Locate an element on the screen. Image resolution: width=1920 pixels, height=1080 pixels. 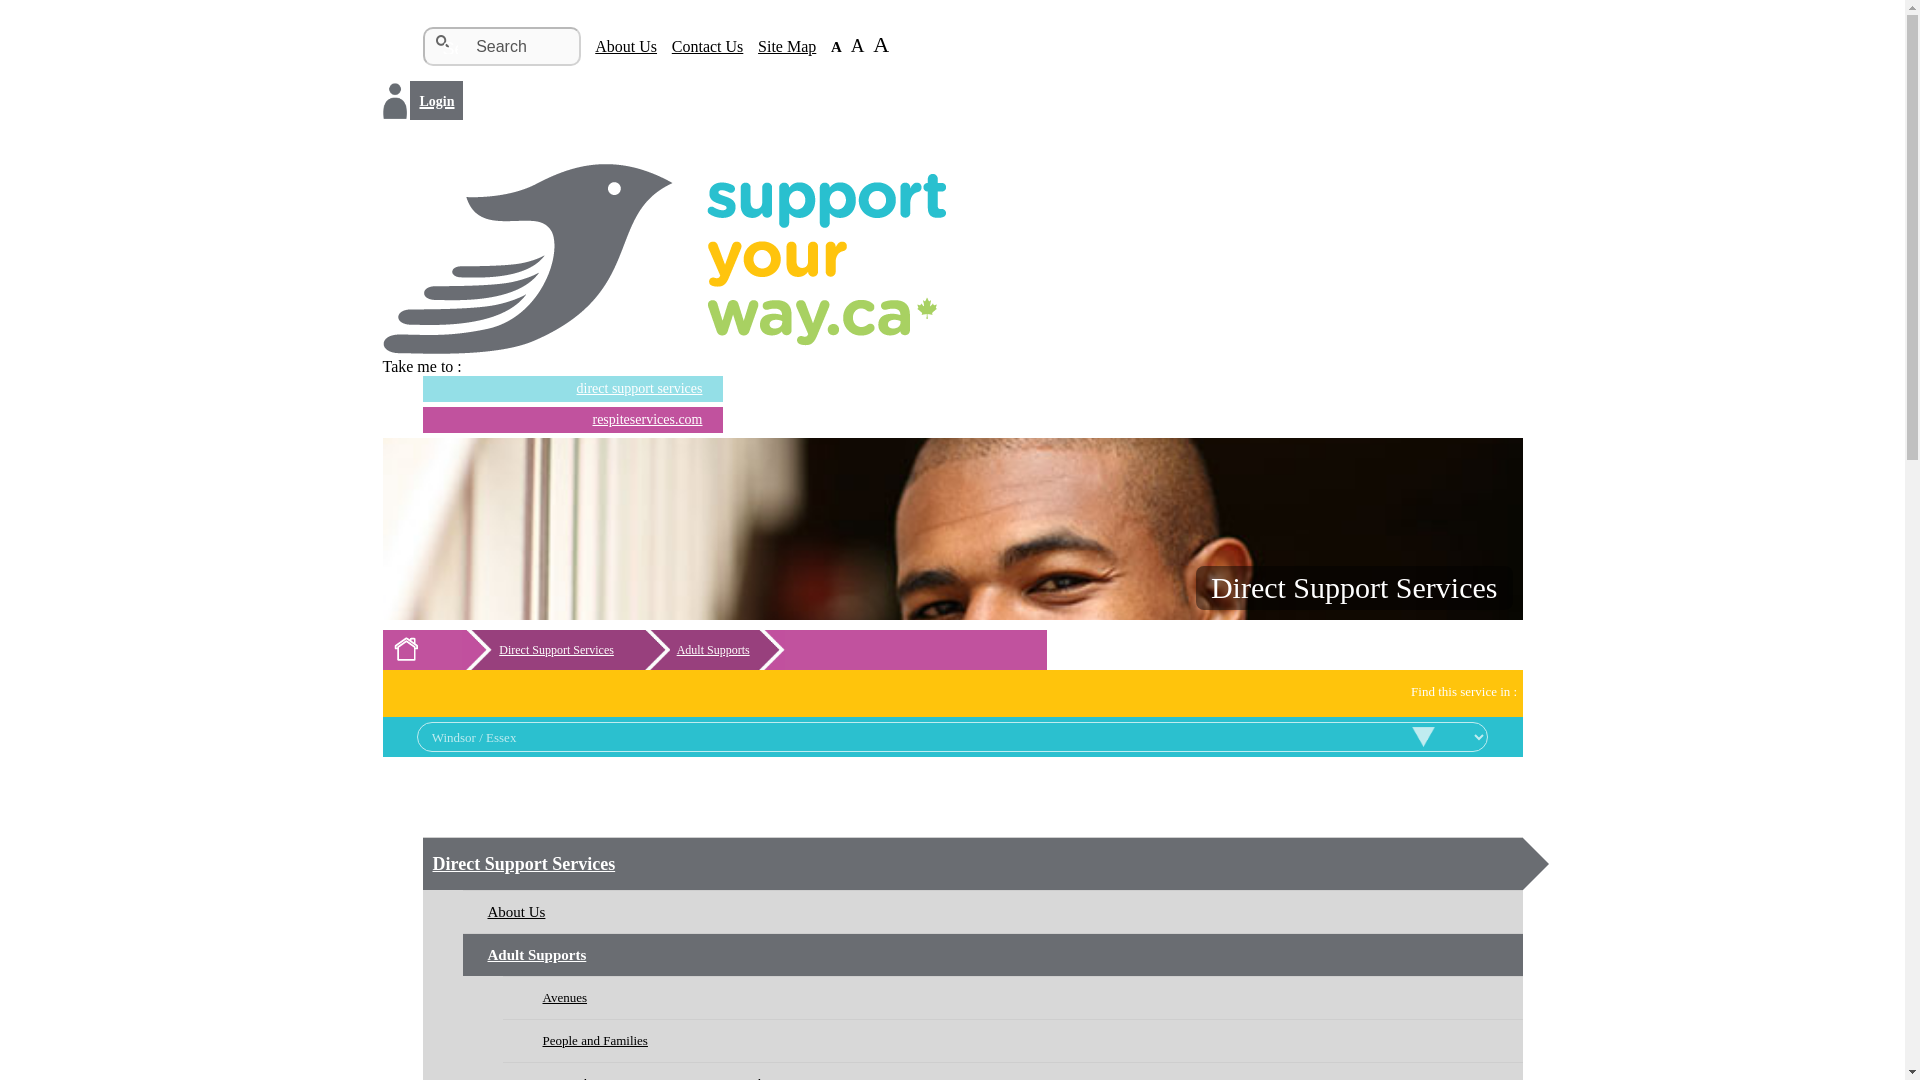
Search is located at coordinates (443, 44).